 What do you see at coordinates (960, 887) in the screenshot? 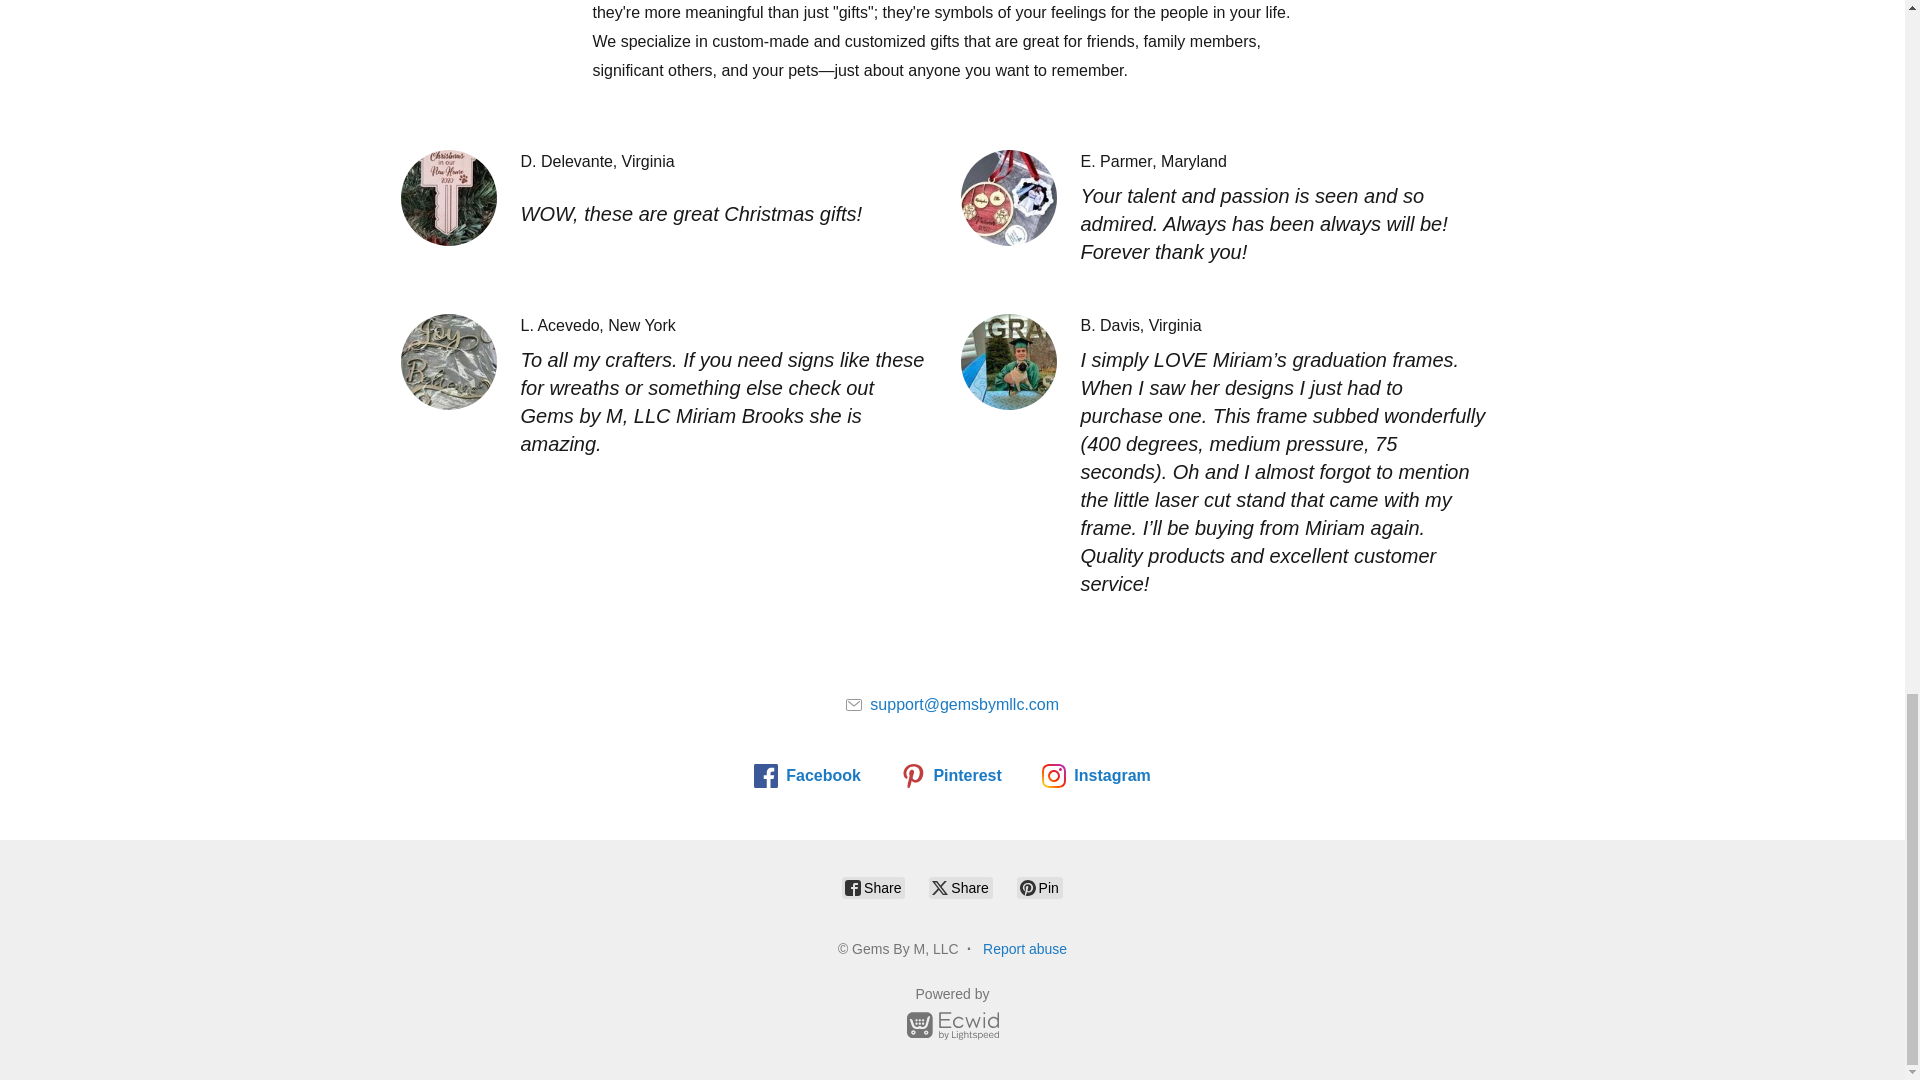
I see `Share` at bounding box center [960, 887].